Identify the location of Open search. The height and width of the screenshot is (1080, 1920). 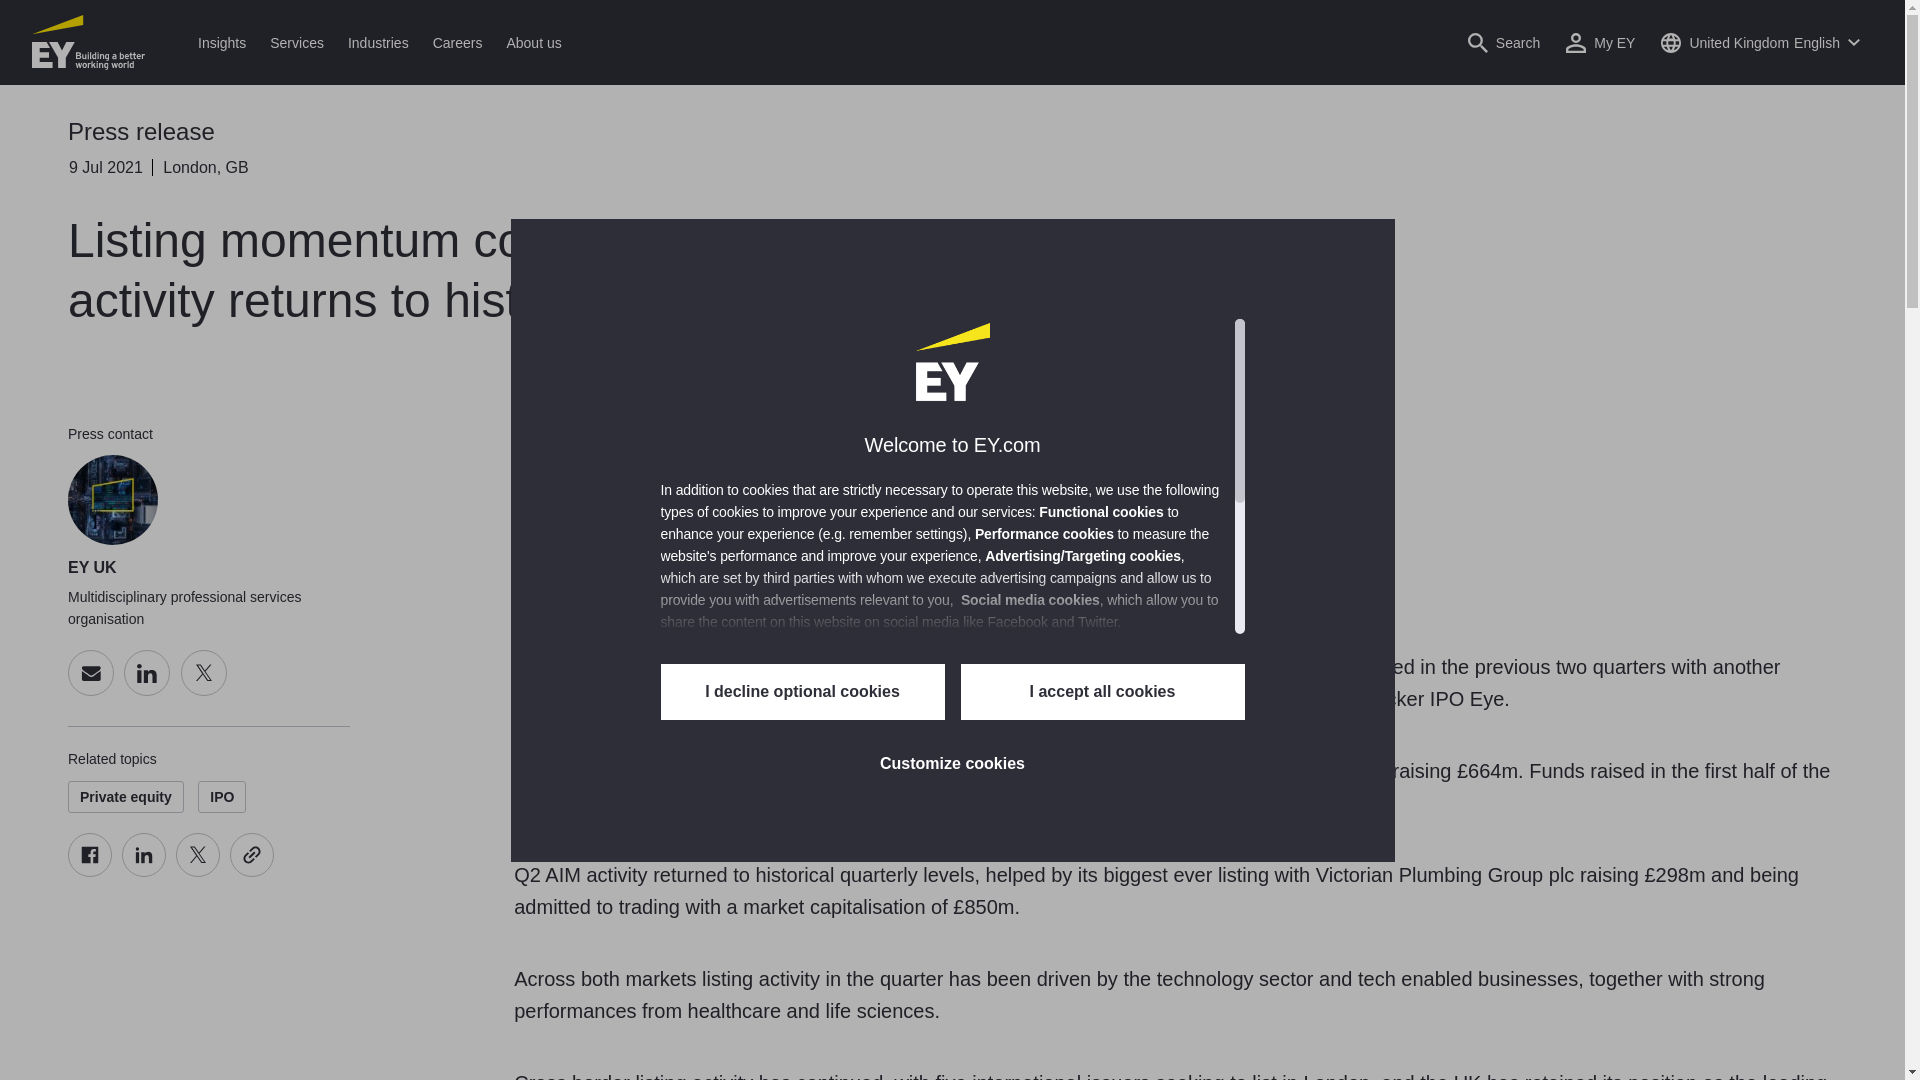
(1504, 42).